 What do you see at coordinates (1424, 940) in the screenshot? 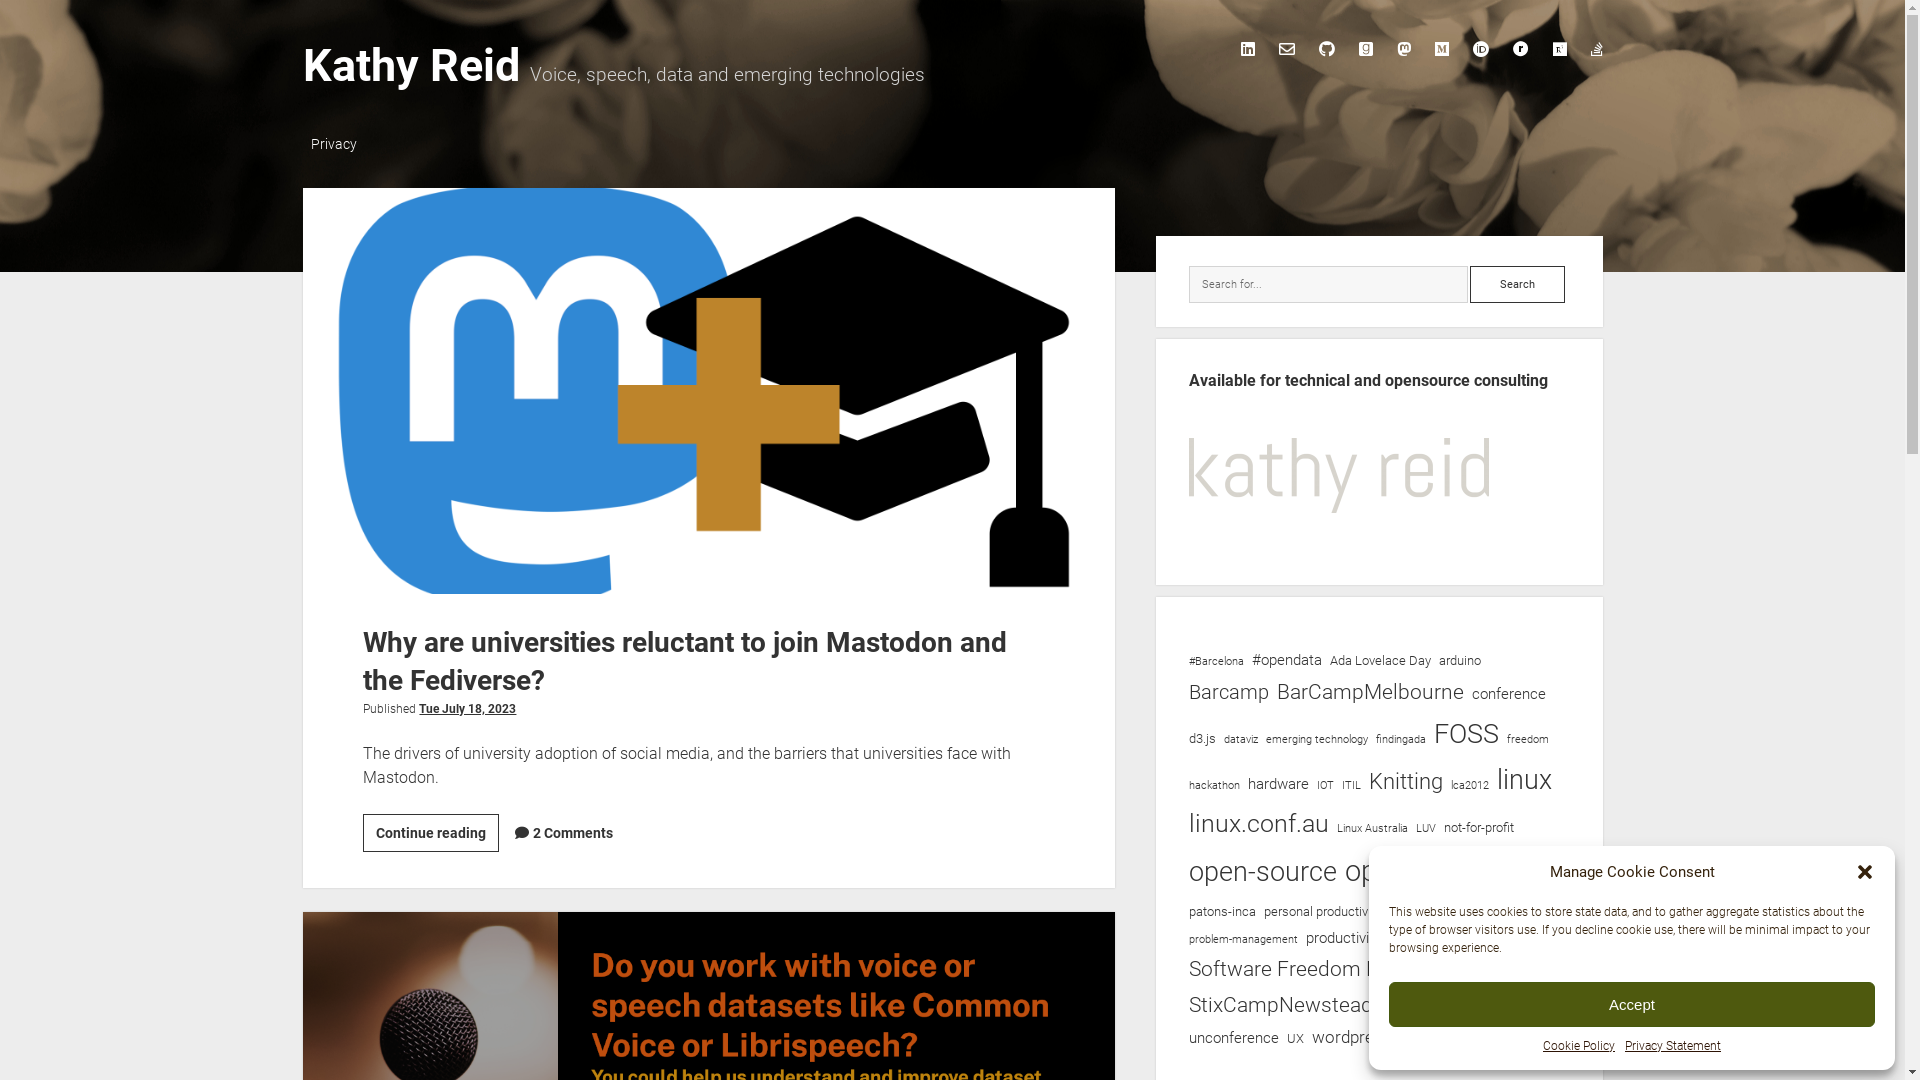
I see `quantified self` at bounding box center [1424, 940].